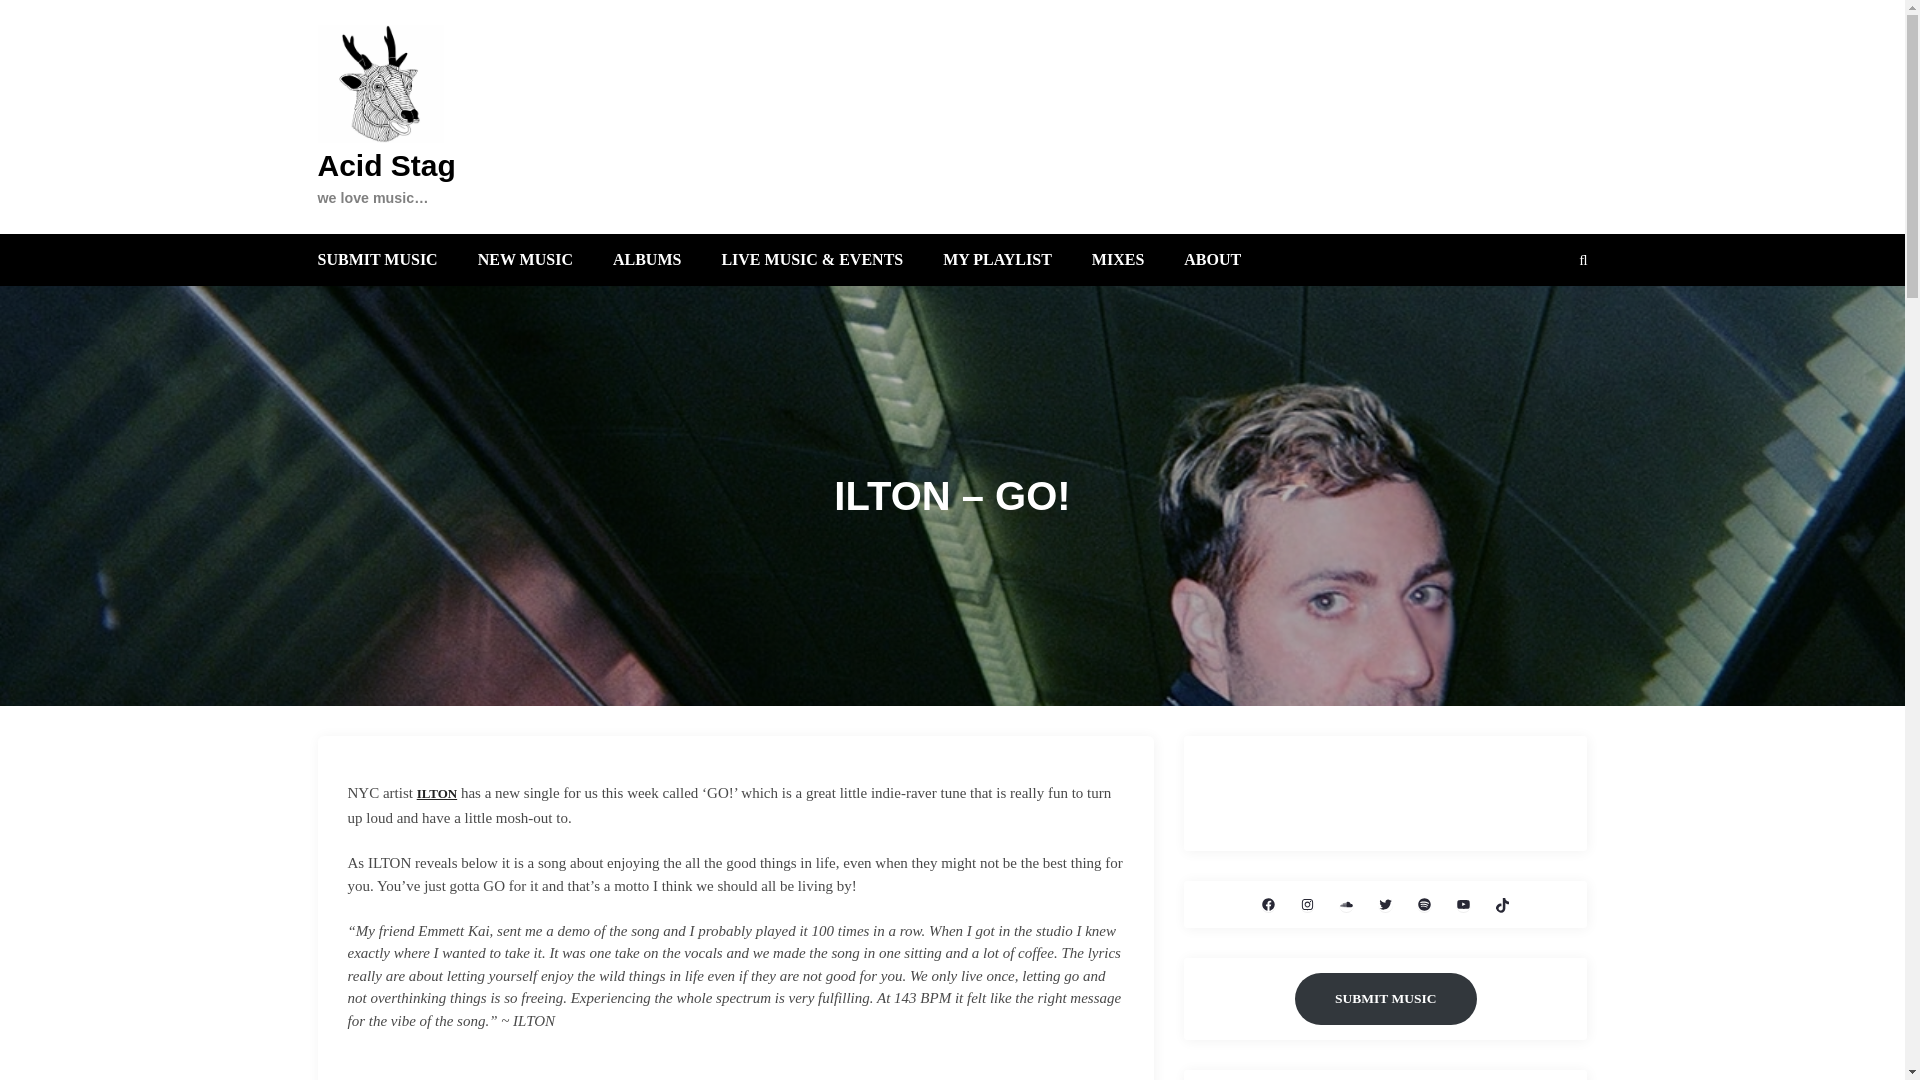  Describe the element at coordinates (997, 258) in the screenshot. I see `MY PLAYLIST` at that location.